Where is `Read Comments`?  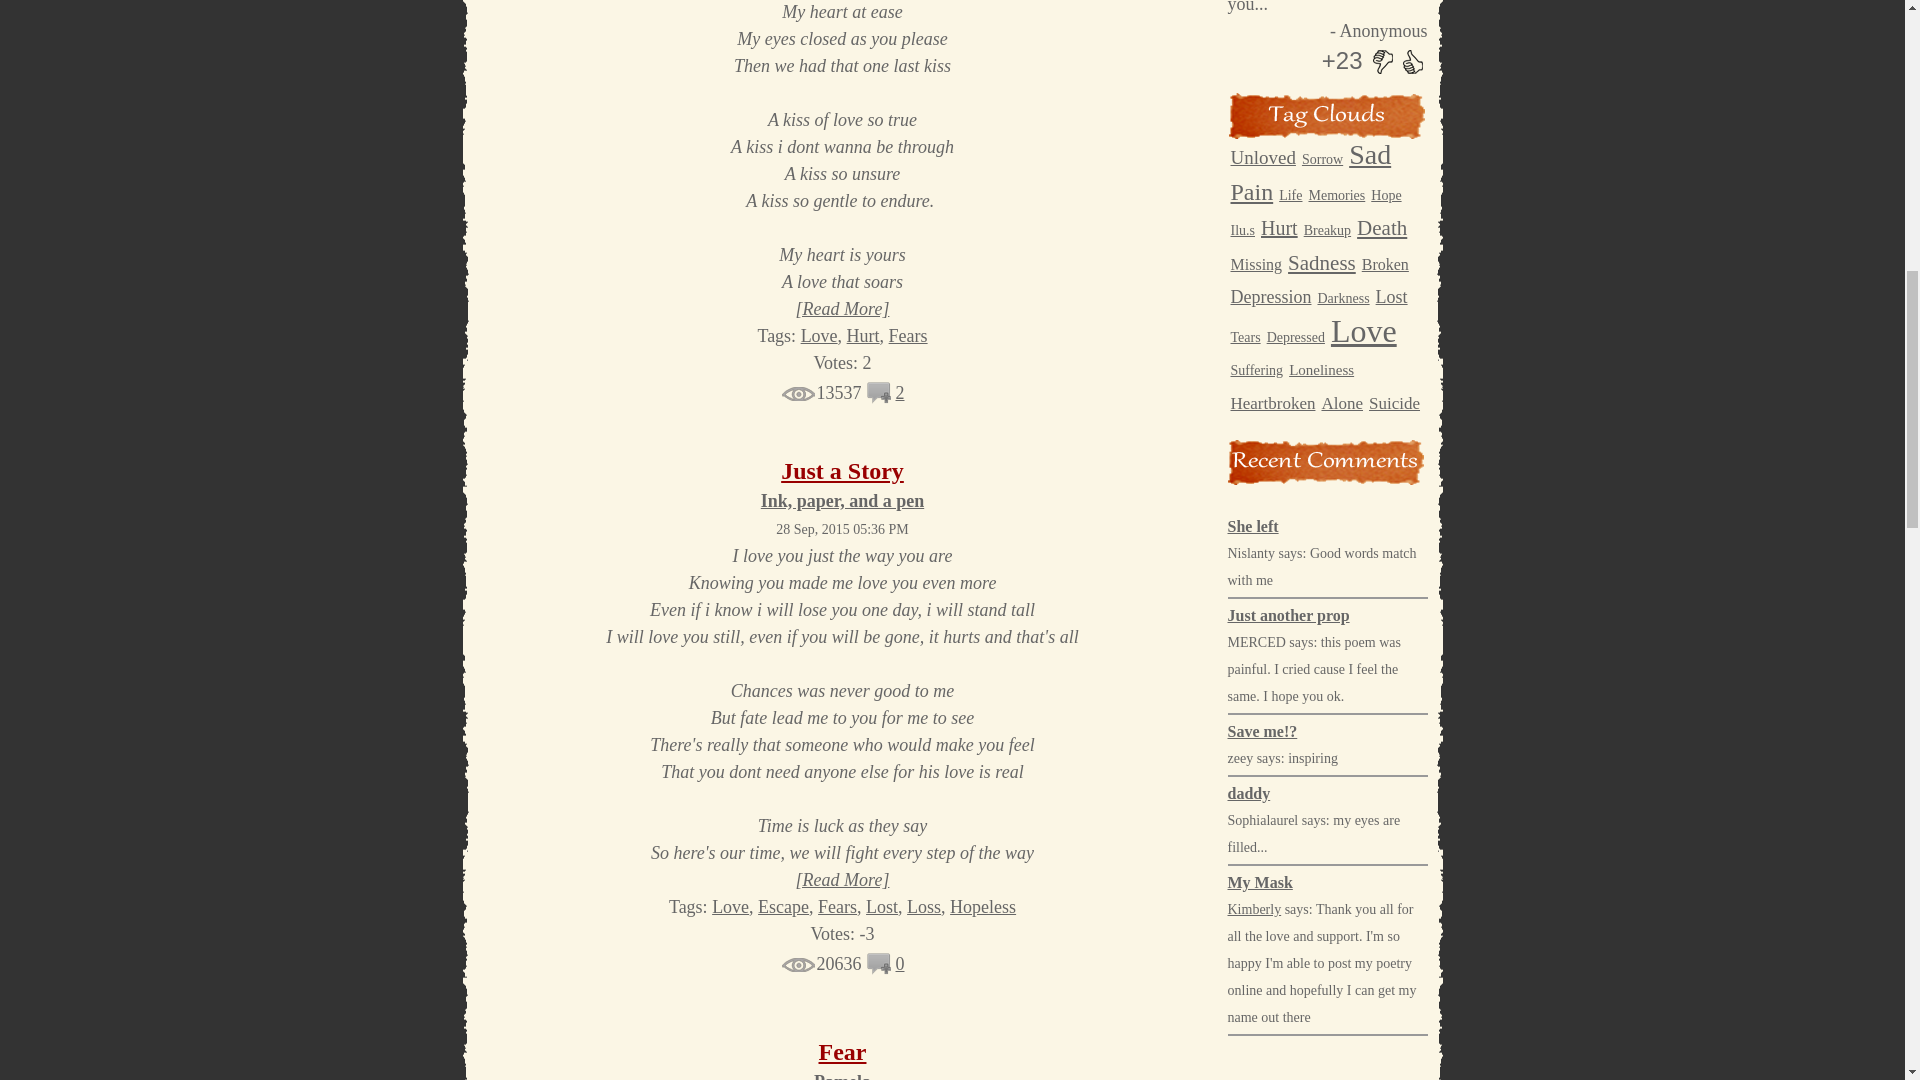 Read Comments is located at coordinates (900, 964).